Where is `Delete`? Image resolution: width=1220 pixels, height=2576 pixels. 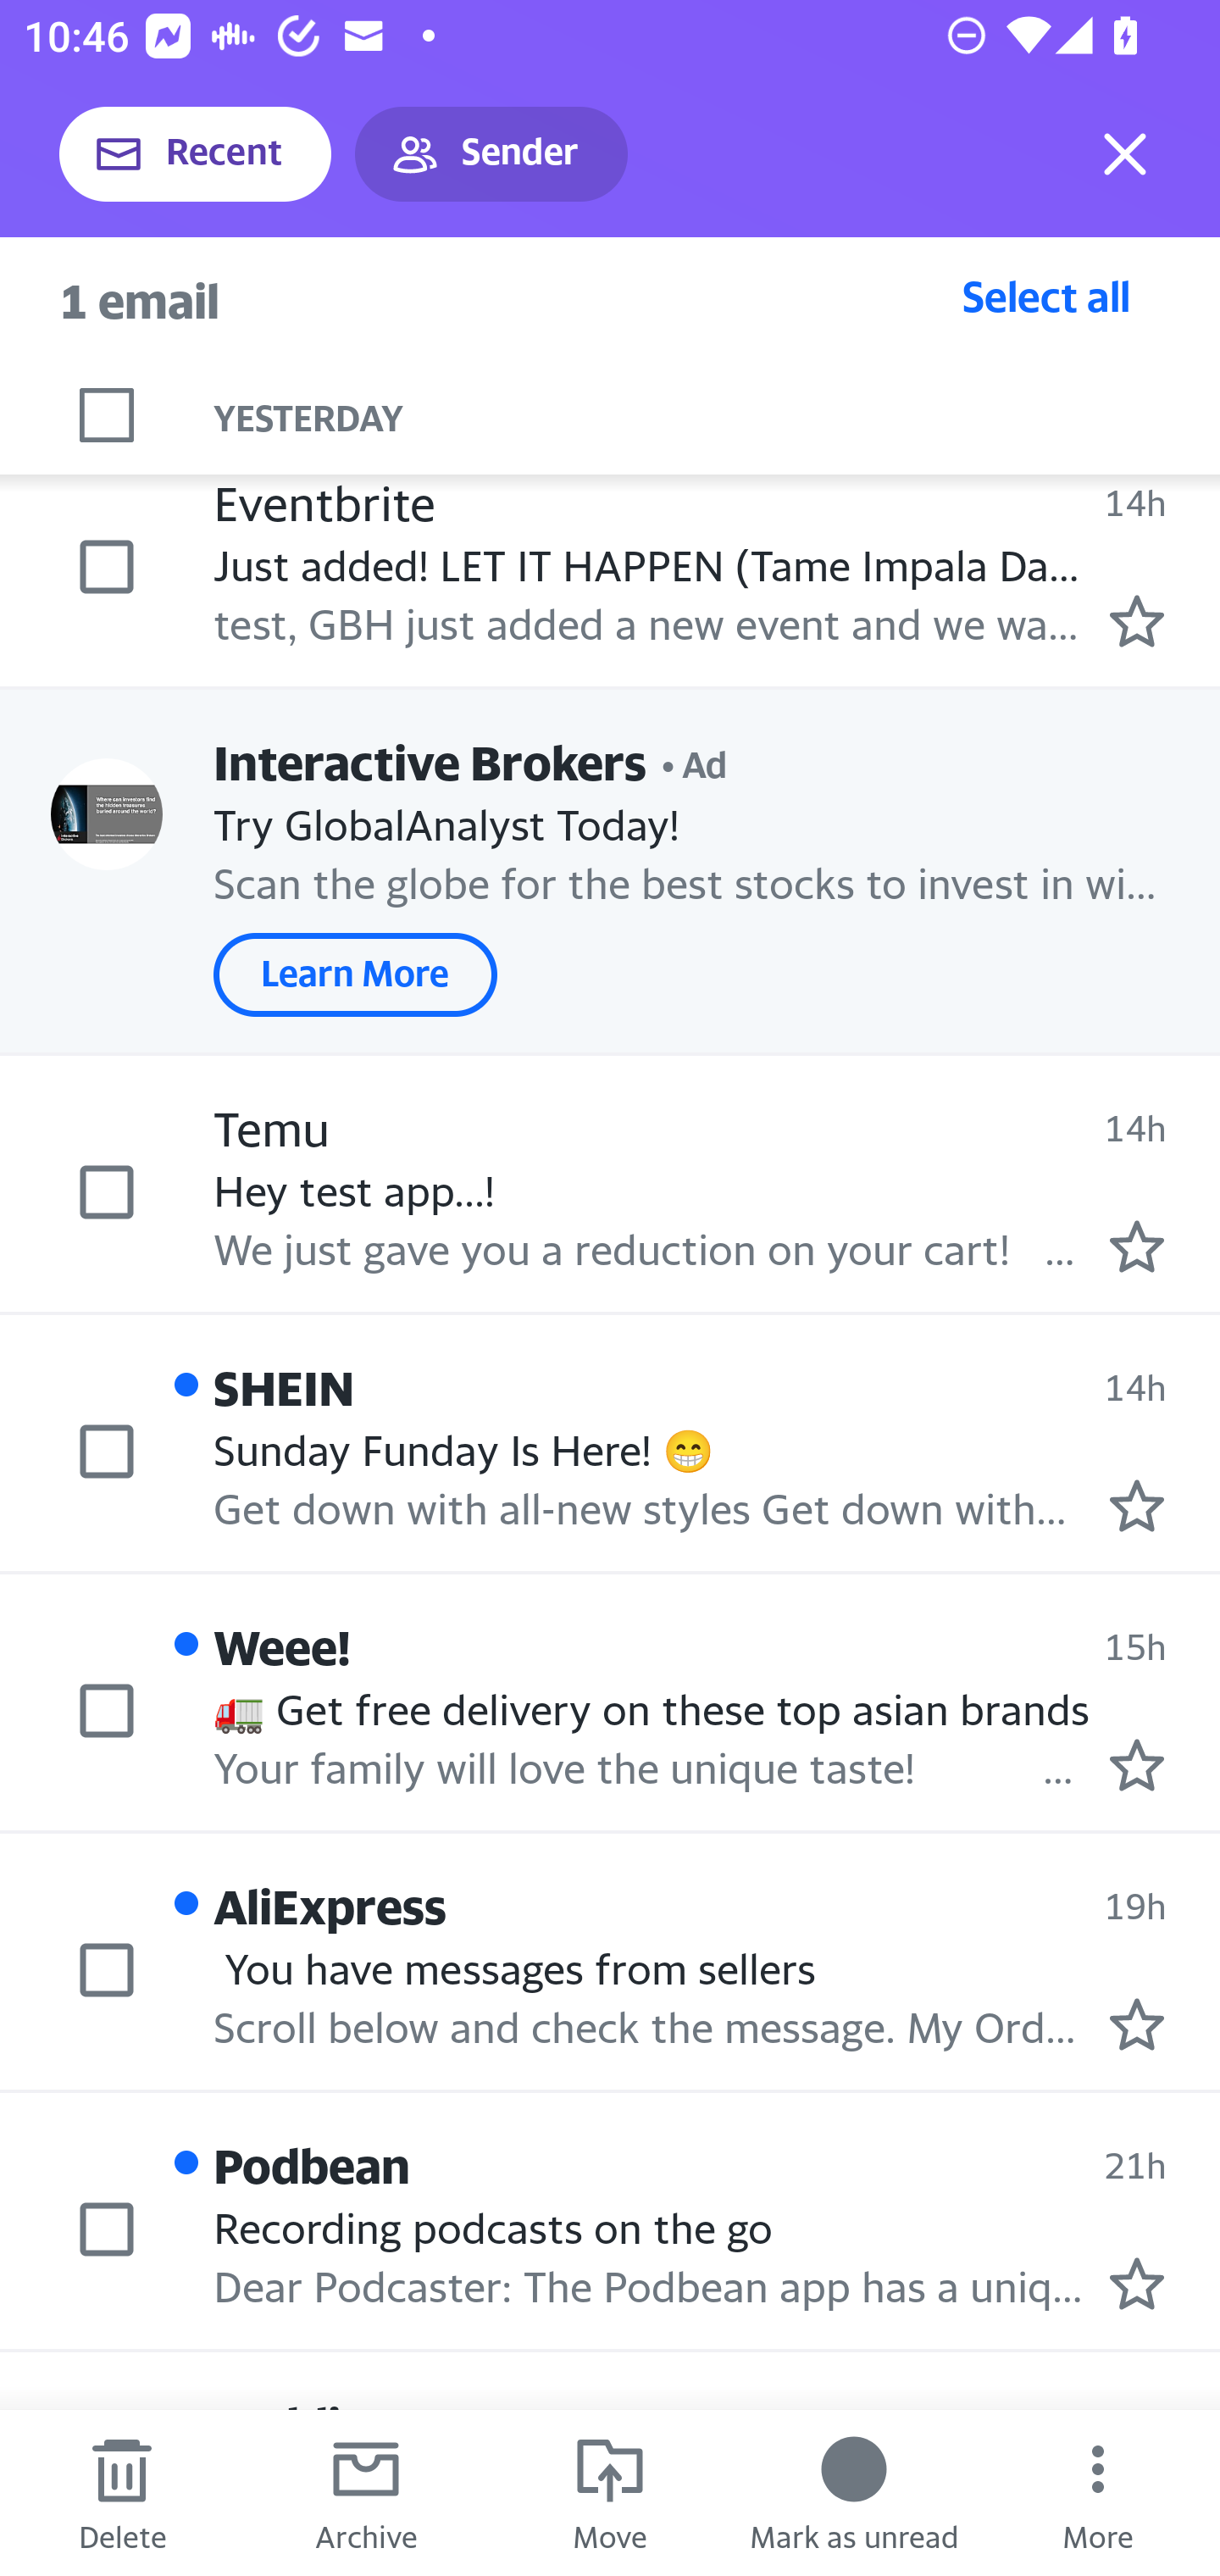 Delete is located at coordinates (122, 2493).